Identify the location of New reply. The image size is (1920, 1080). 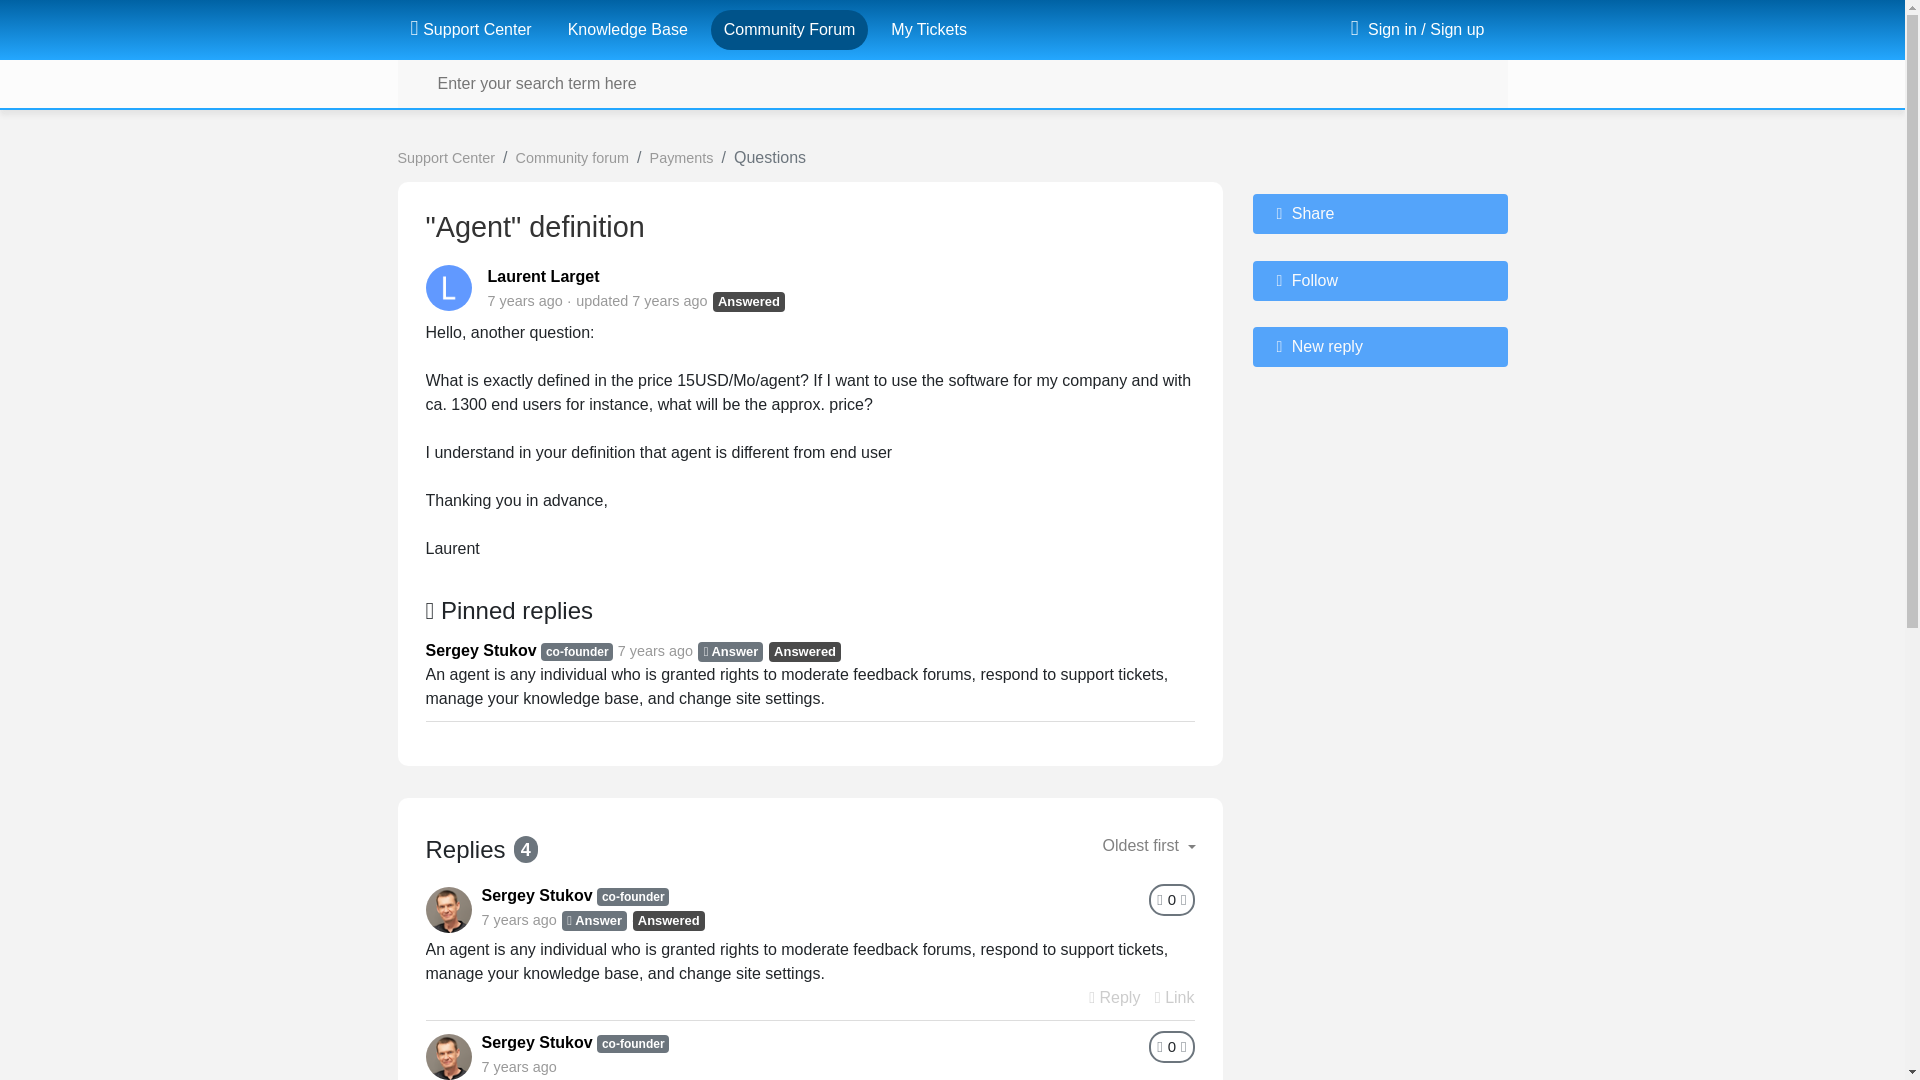
(1379, 347).